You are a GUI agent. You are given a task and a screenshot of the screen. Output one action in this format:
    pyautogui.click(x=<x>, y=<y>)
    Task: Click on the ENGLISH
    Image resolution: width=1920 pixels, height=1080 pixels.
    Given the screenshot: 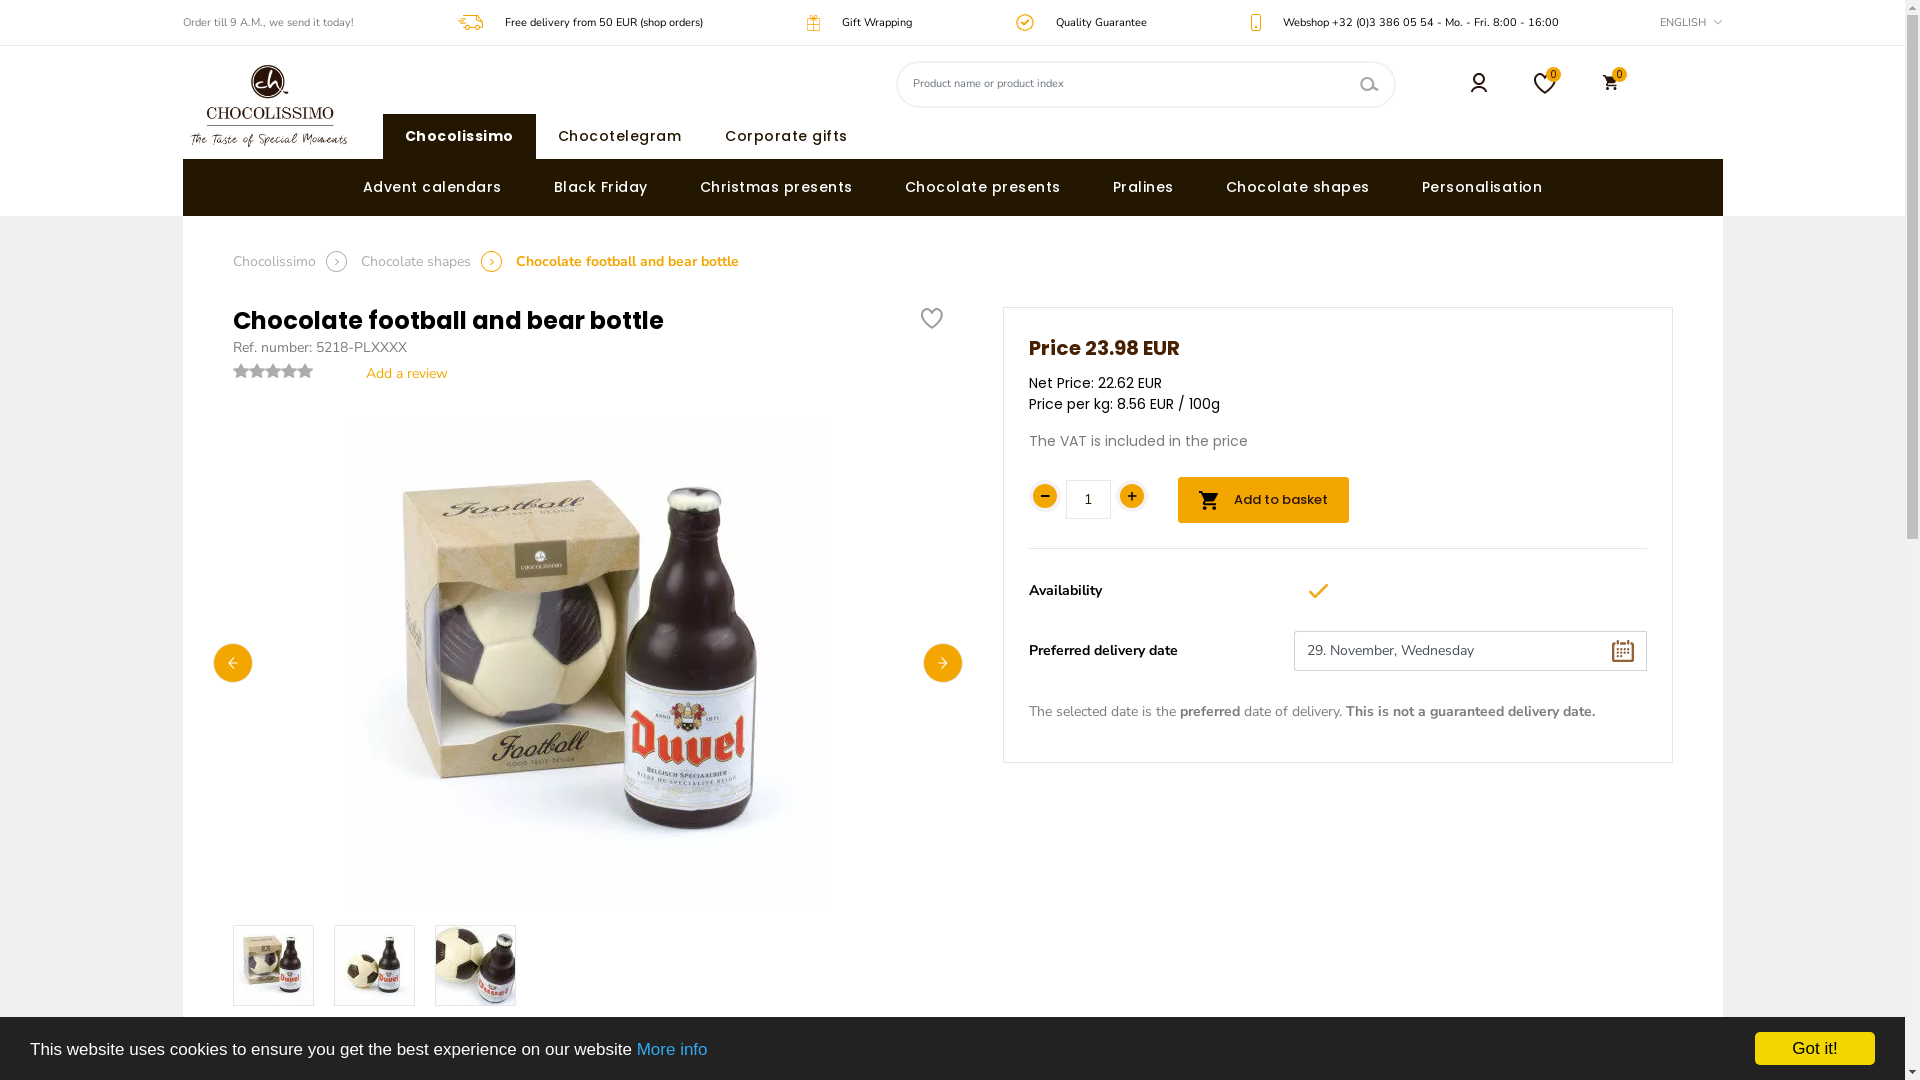 What is the action you would take?
    pyautogui.click(x=1691, y=22)
    